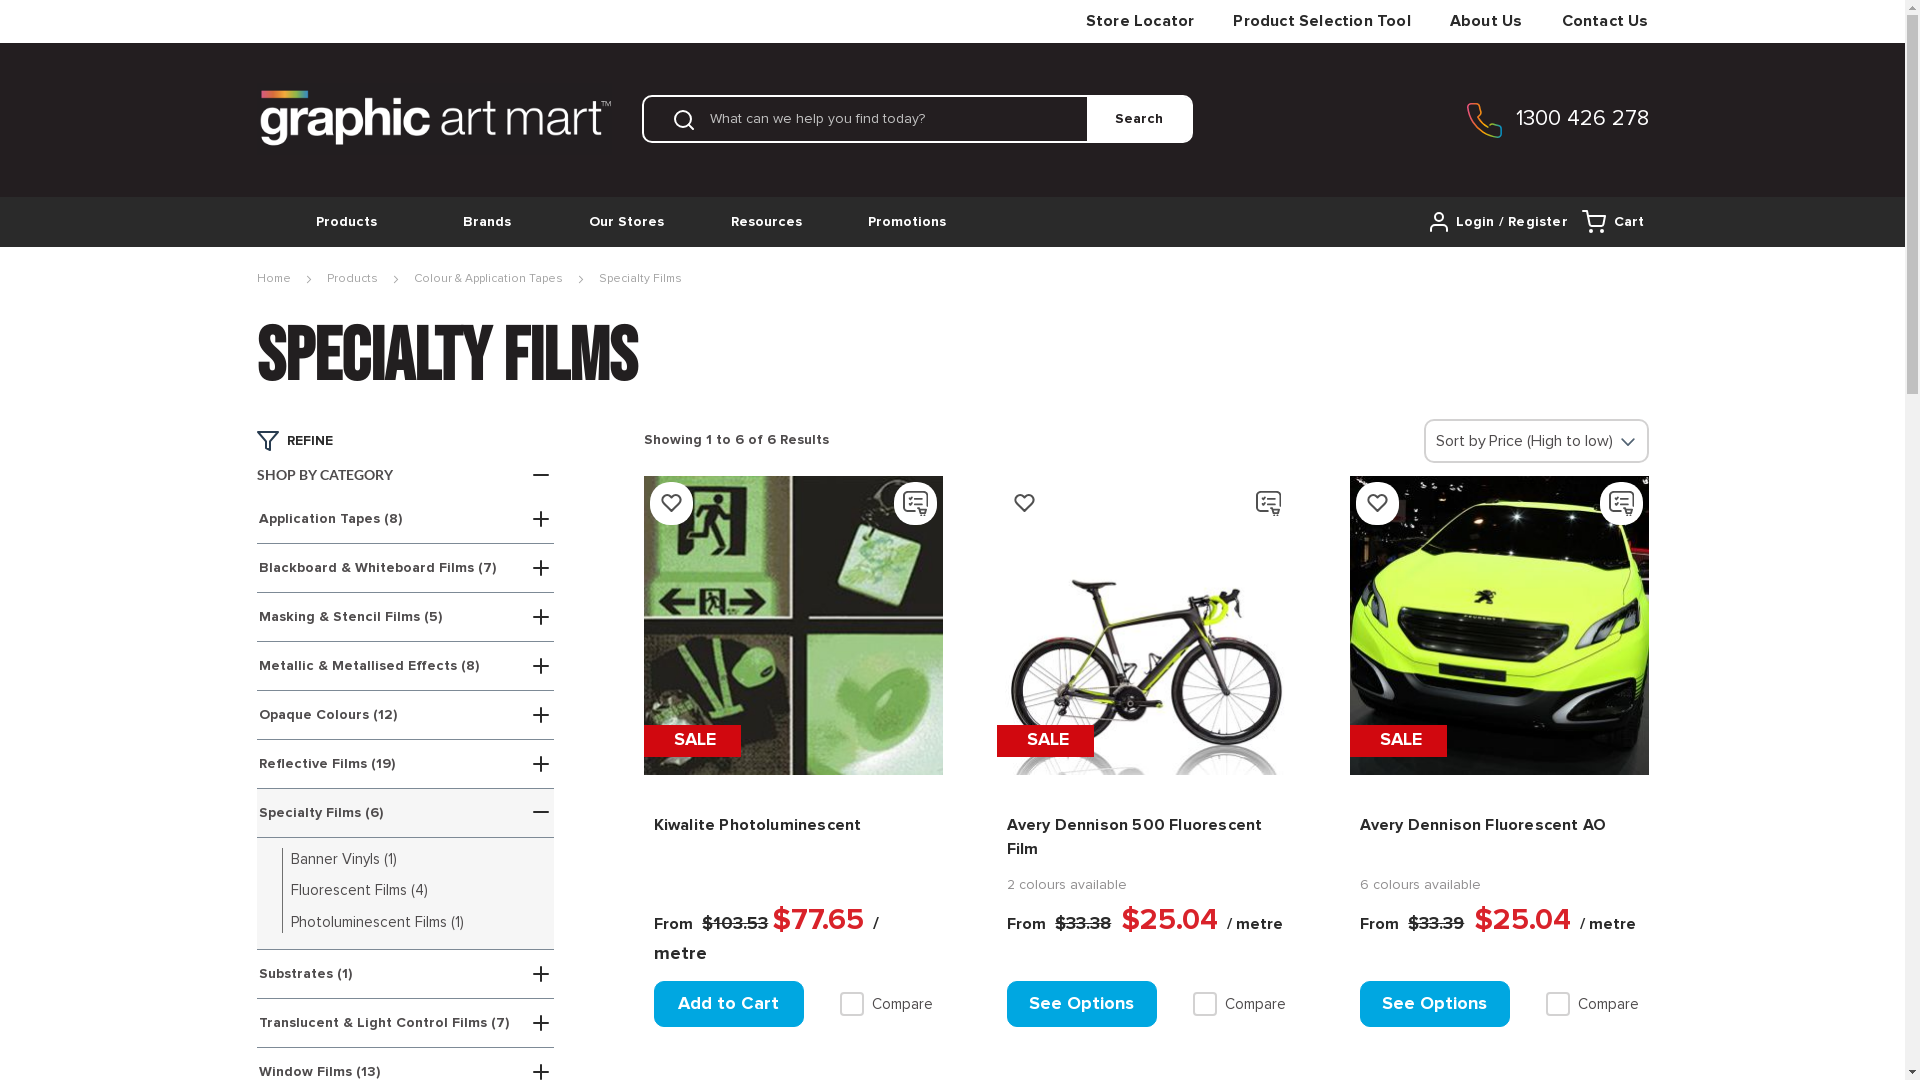  Describe the element at coordinates (794, 626) in the screenshot. I see `Kiwalite Photoluminescent ` at that location.